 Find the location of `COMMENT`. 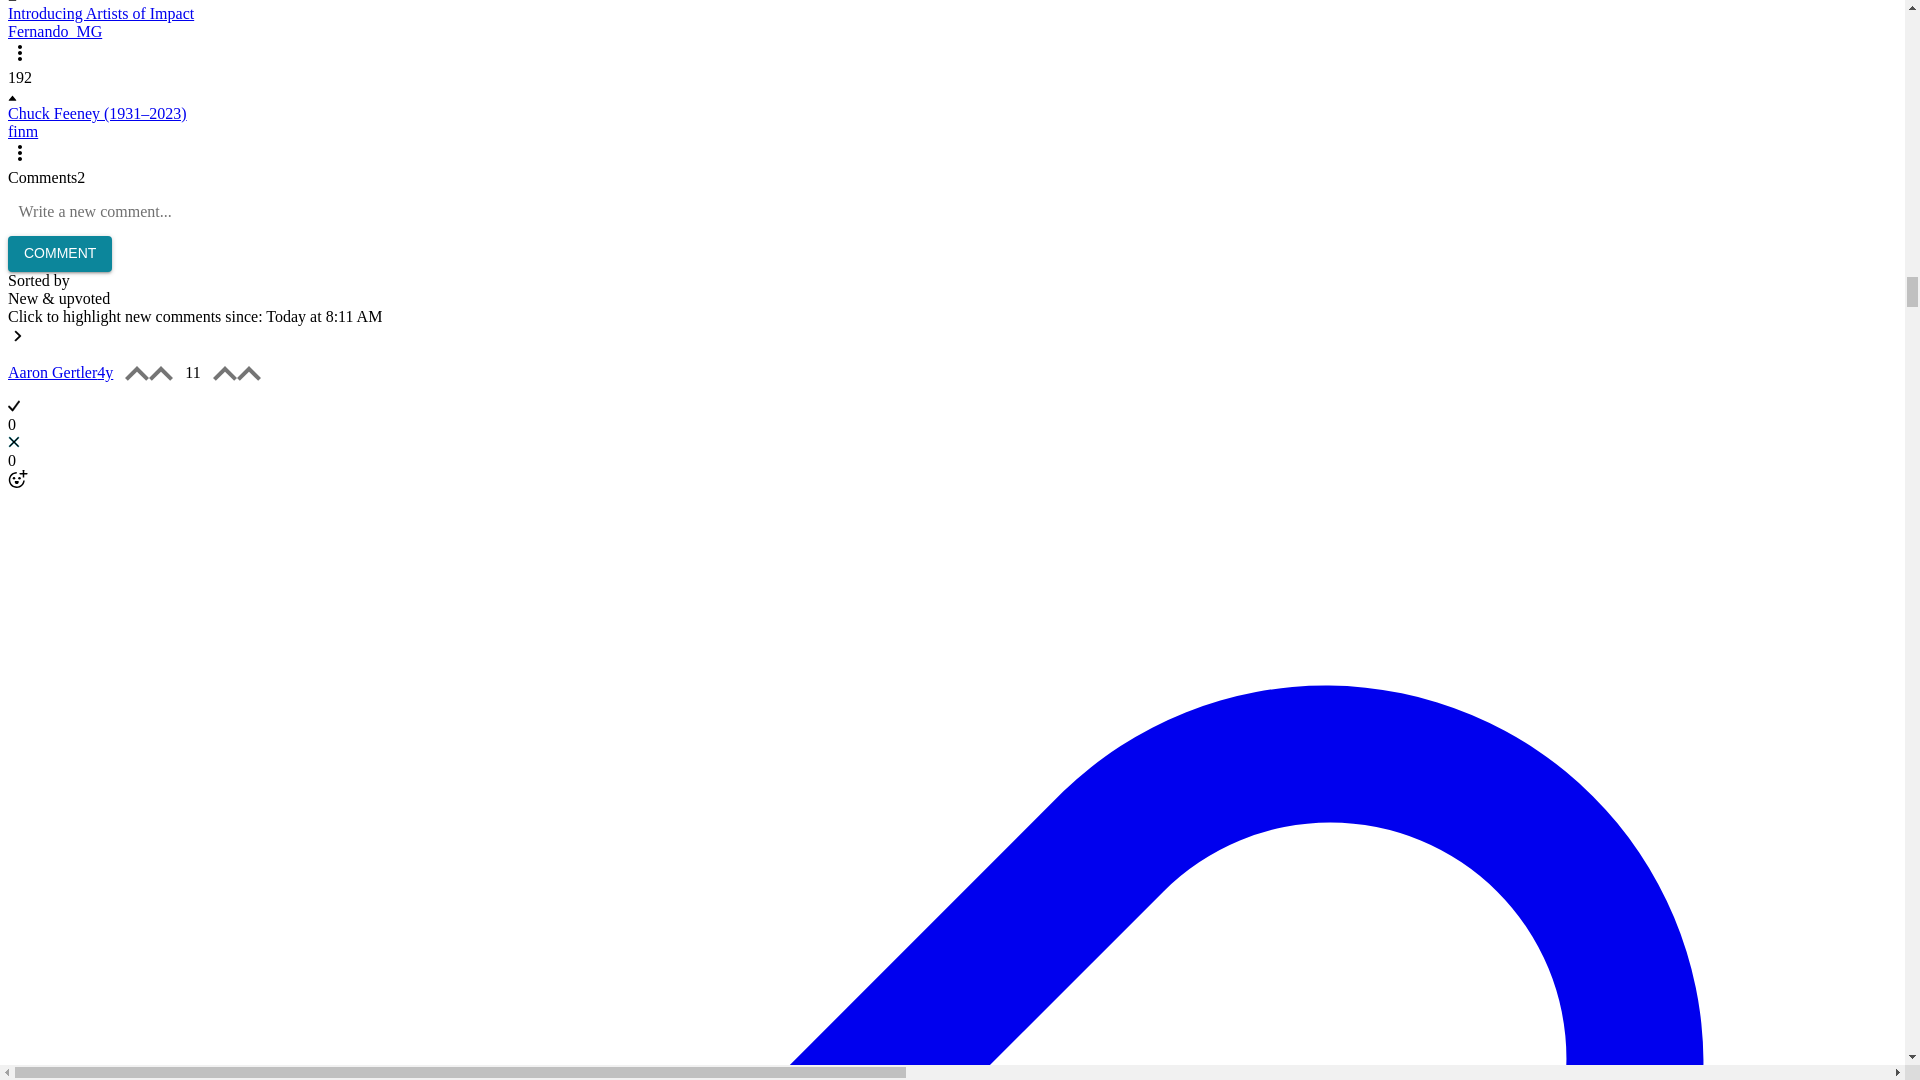

COMMENT is located at coordinates (59, 254).